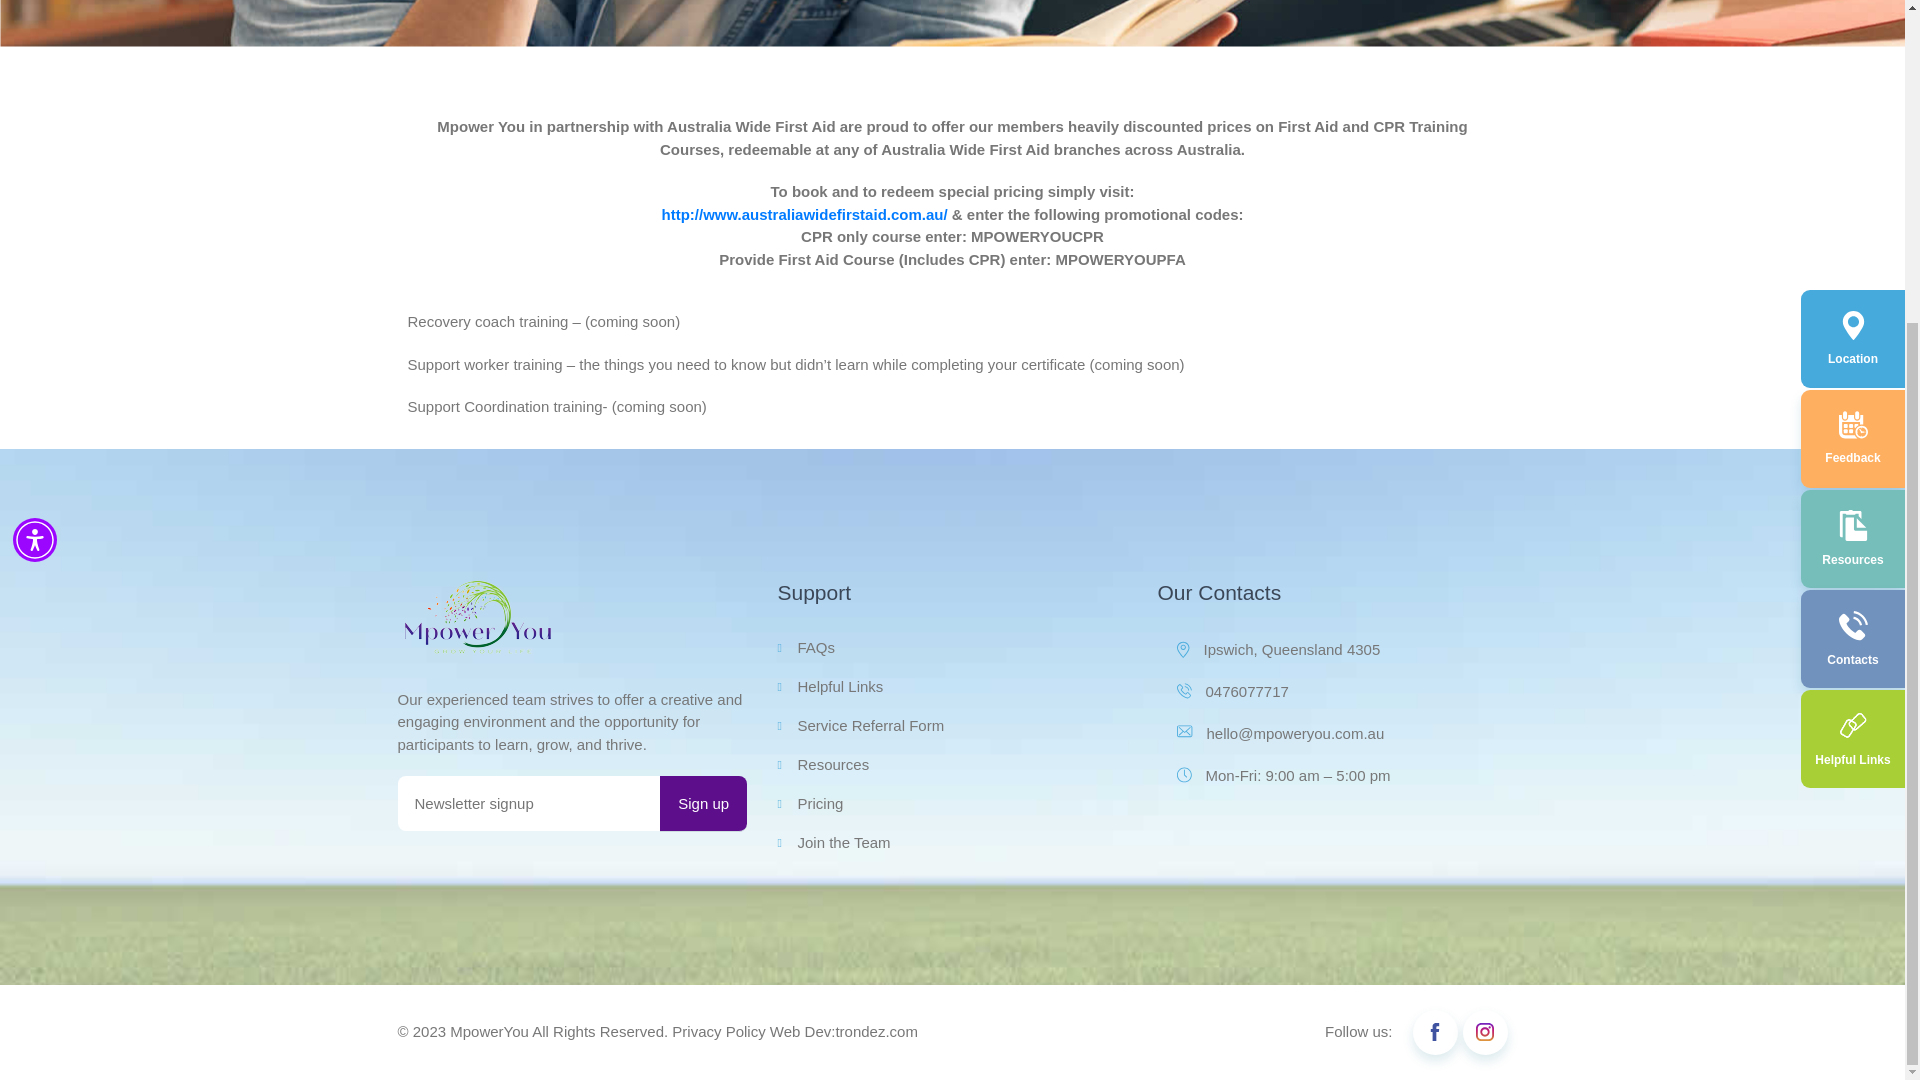 This screenshot has width=1920, height=1080. What do you see at coordinates (718, 1032) in the screenshot?
I see `Privacy Policy` at bounding box center [718, 1032].